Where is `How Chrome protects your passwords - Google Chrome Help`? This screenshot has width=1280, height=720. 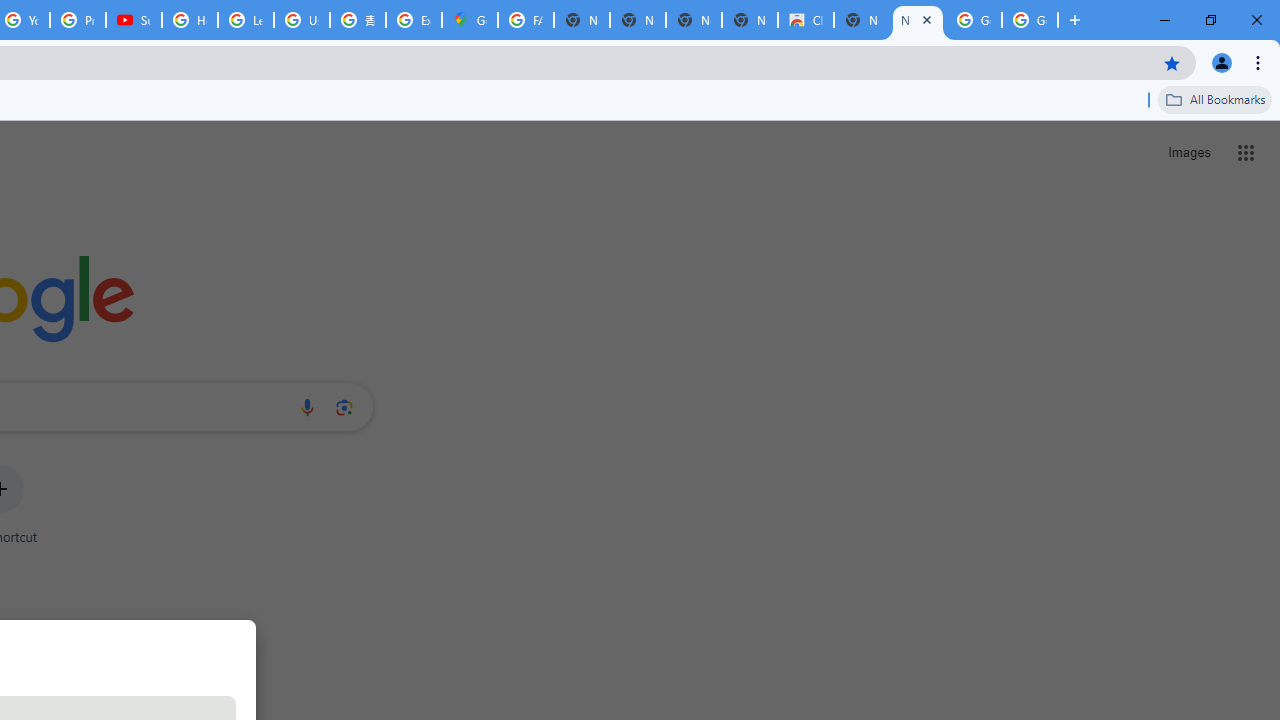 How Chrome protects your passwords - Google Chrome Help is located at coordinates (190, 20).